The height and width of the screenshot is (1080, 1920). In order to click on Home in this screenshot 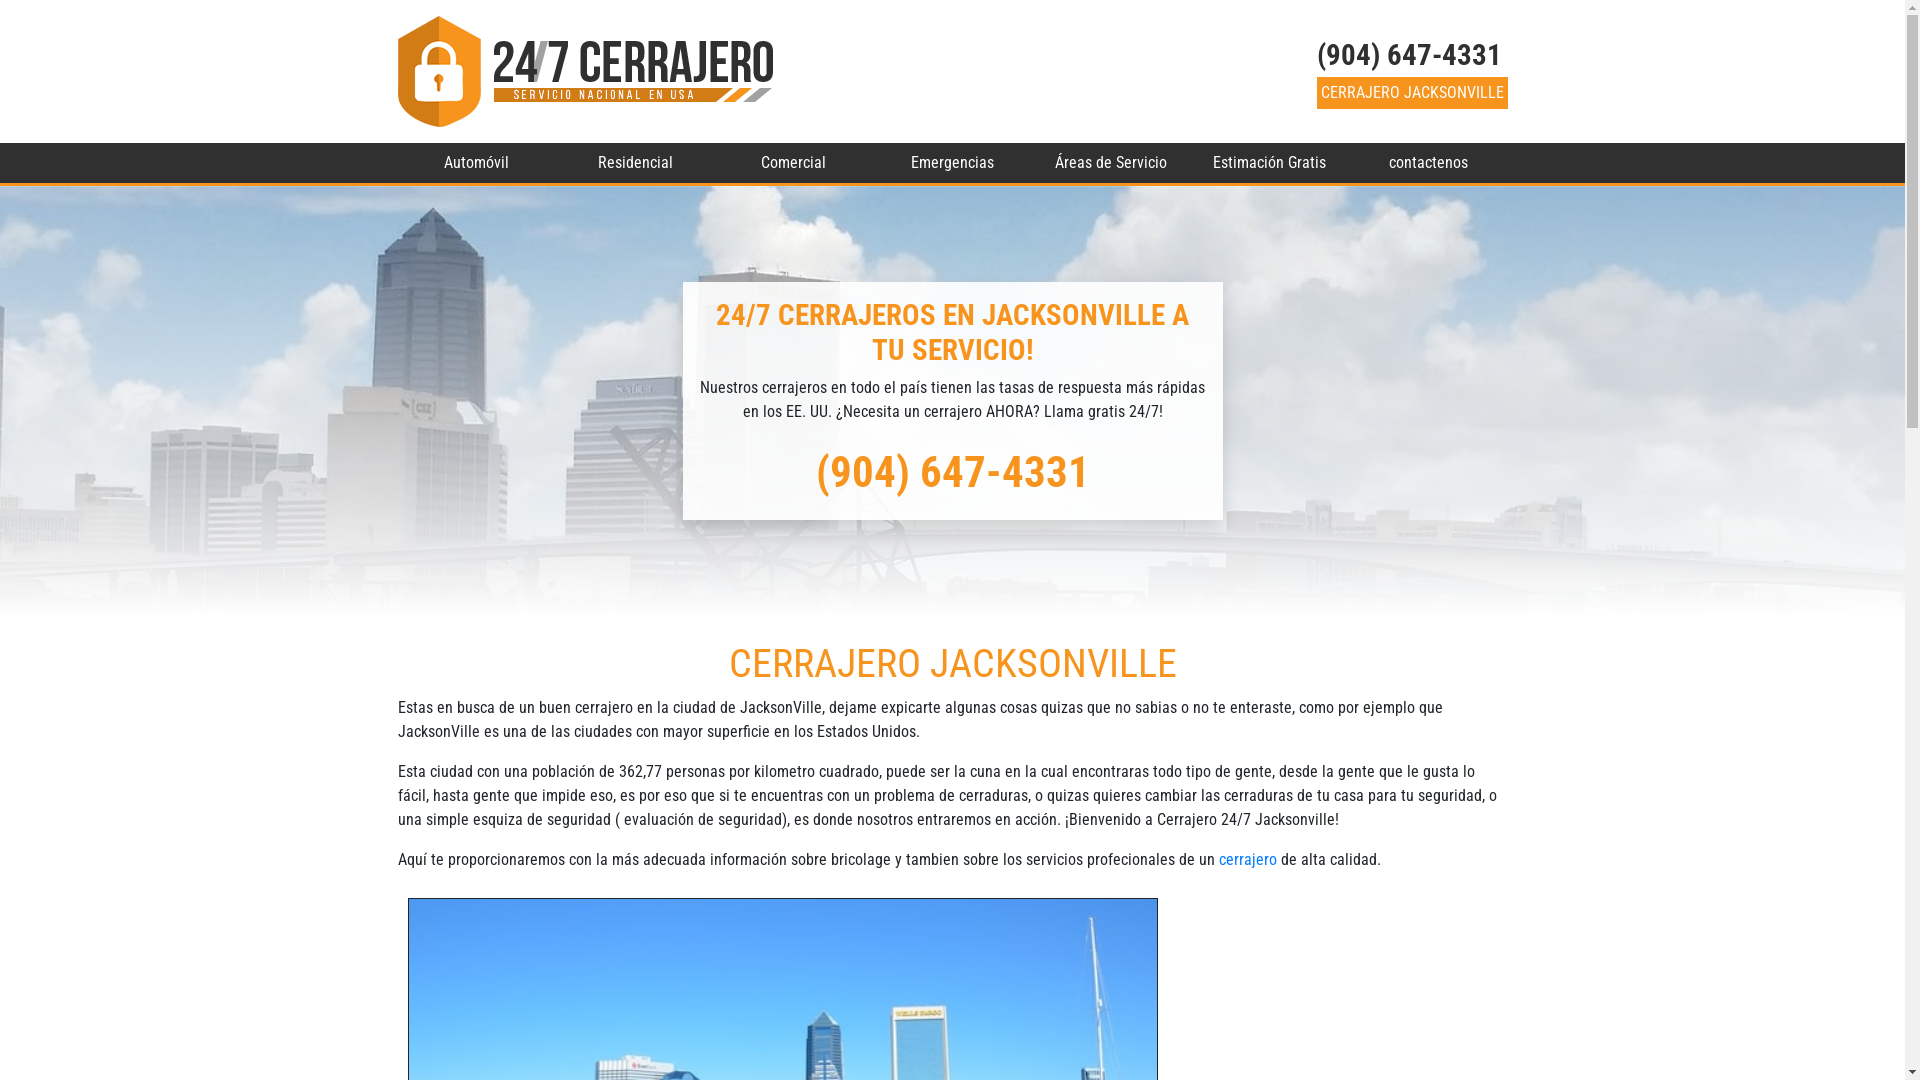, I will do `click(586, 70)`.